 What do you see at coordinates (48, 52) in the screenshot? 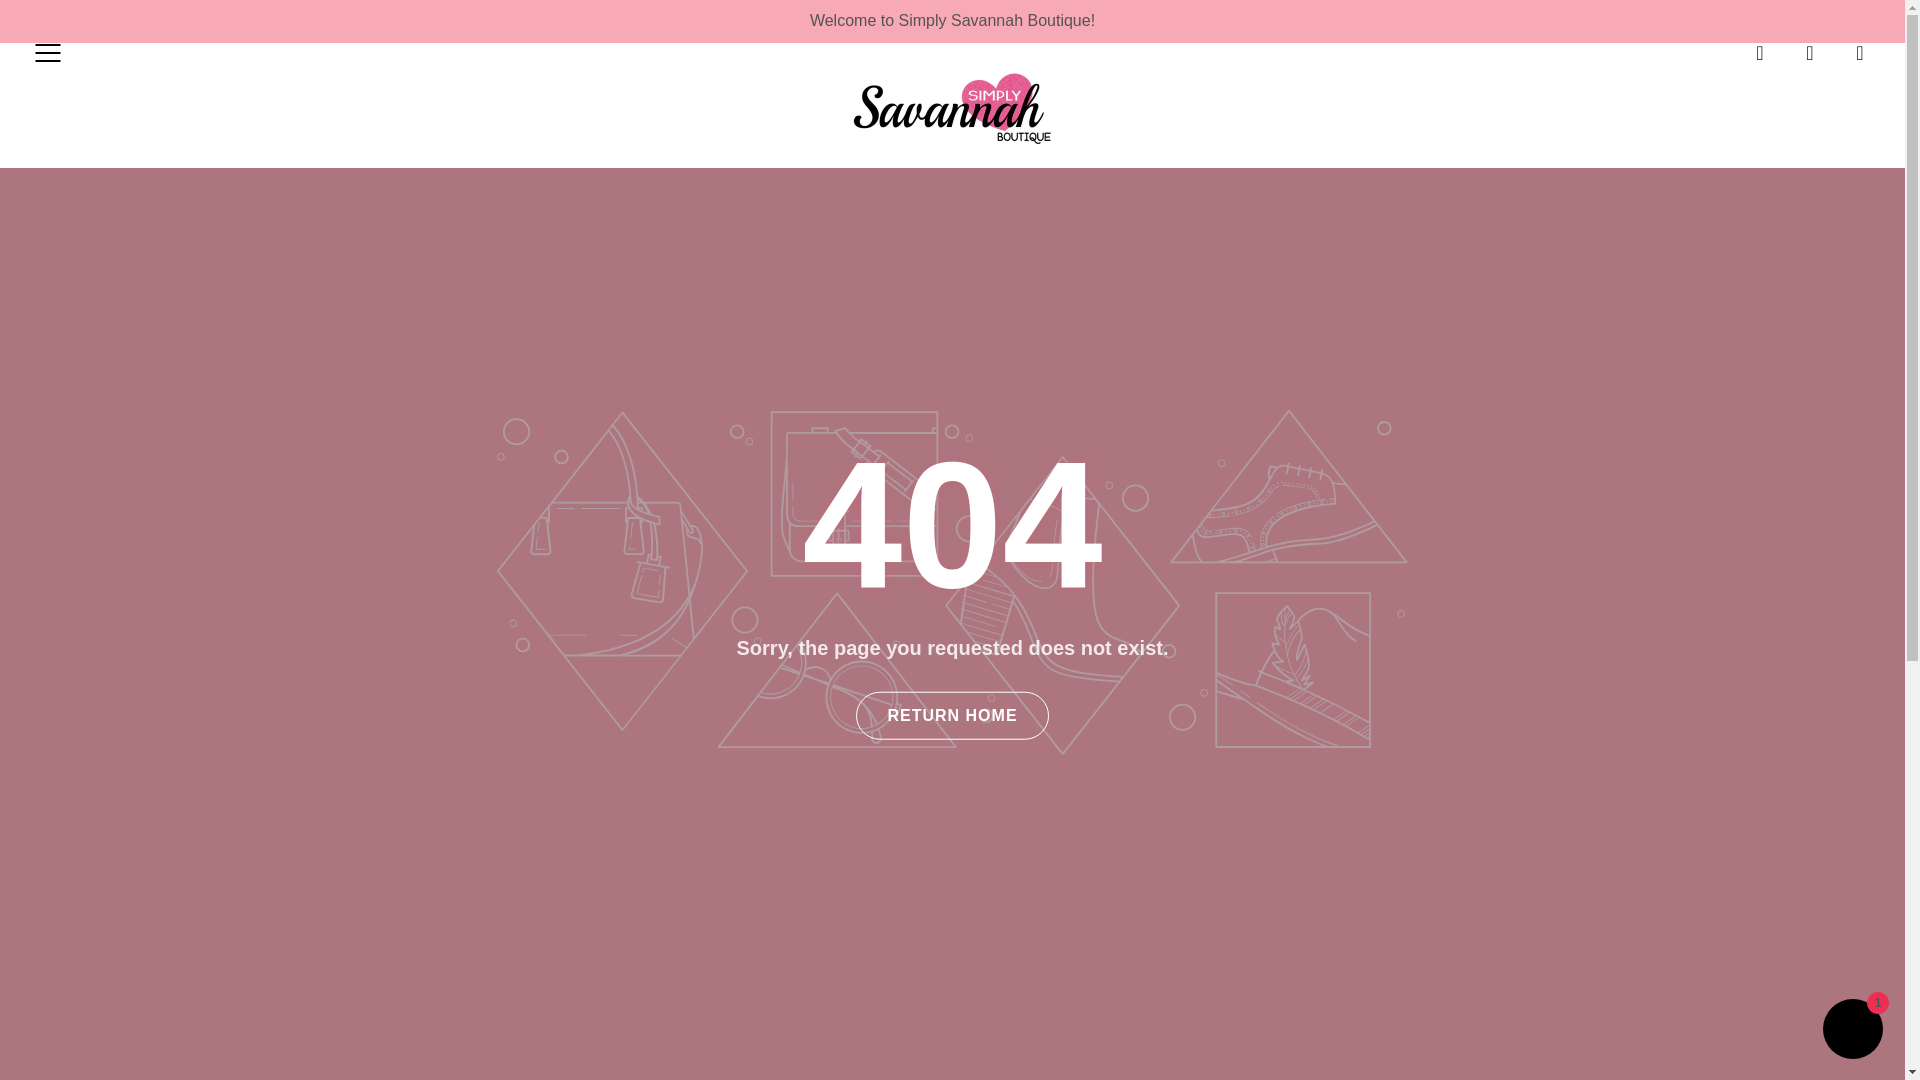
I see `Press space bar to toggle menu` at bounding box center [48, 52].